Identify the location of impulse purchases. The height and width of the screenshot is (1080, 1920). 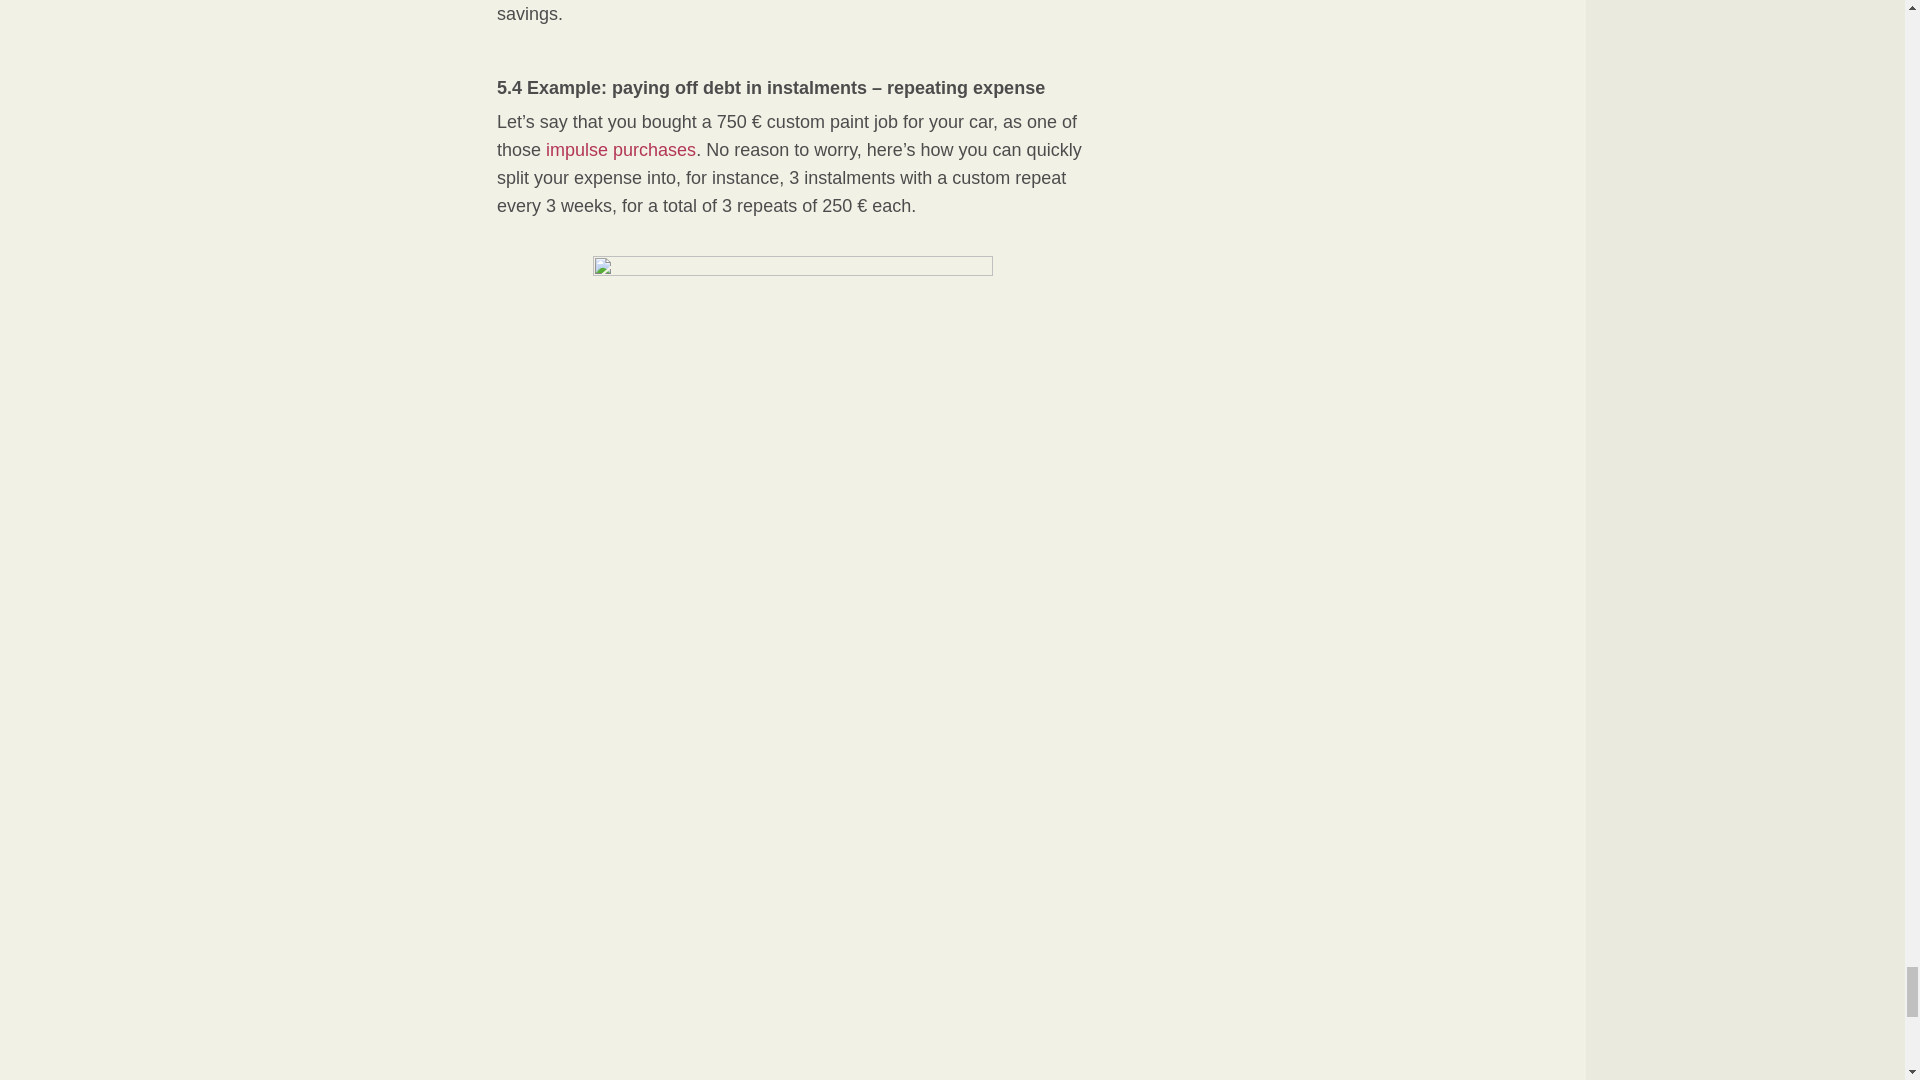
(620, 150).